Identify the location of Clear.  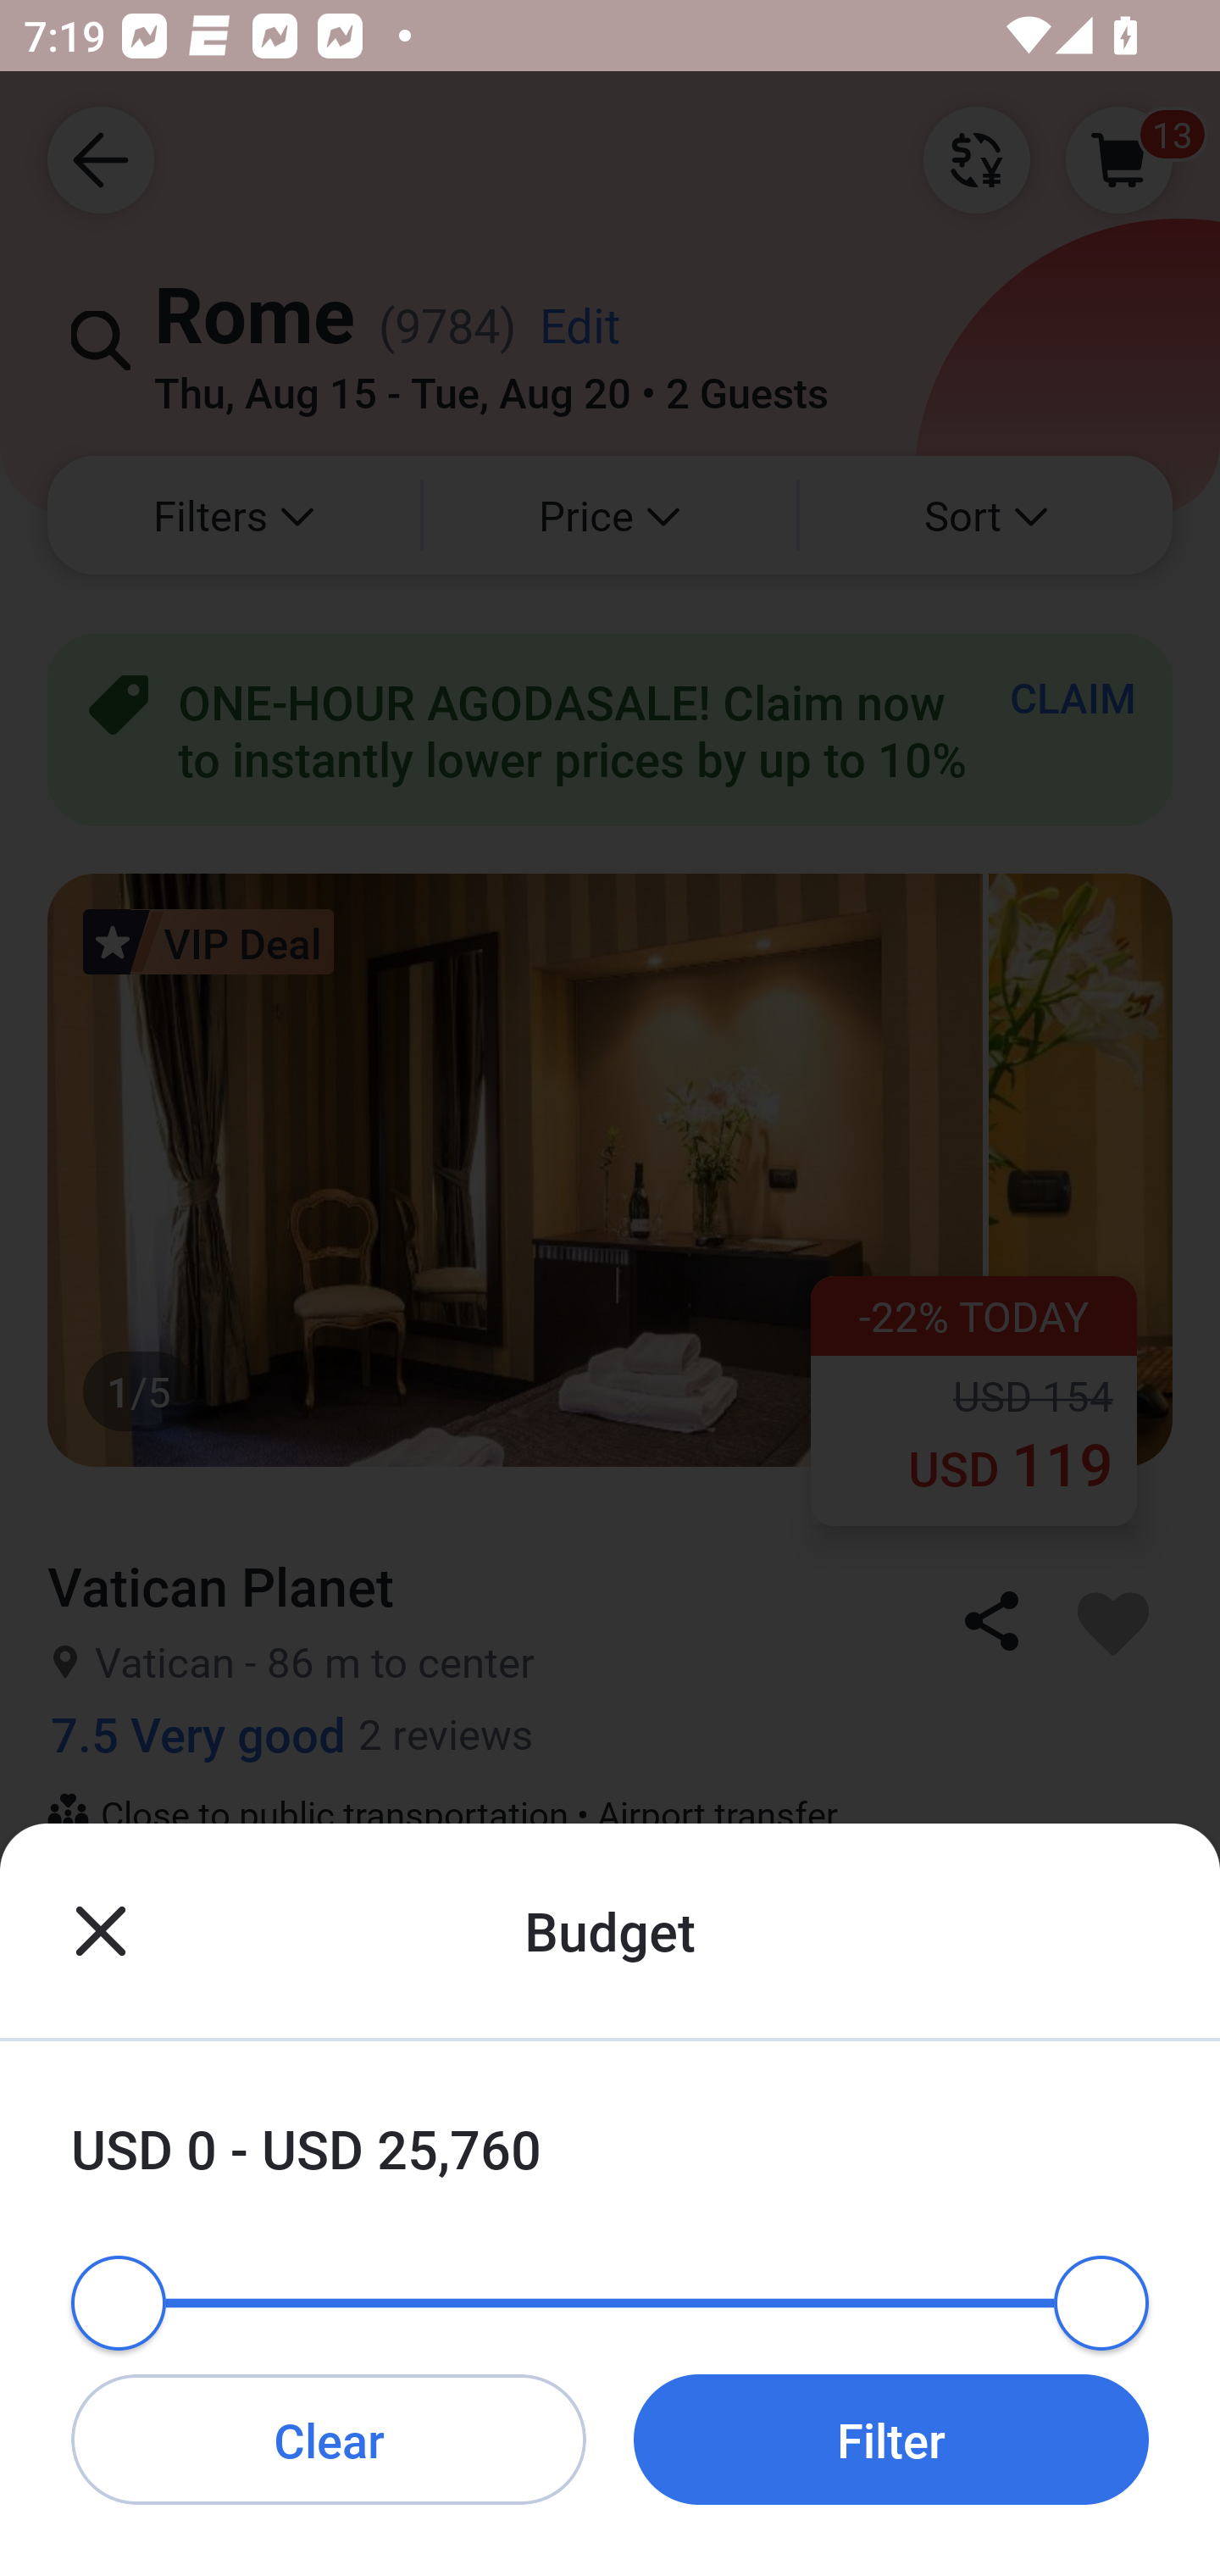
(329, 2439).